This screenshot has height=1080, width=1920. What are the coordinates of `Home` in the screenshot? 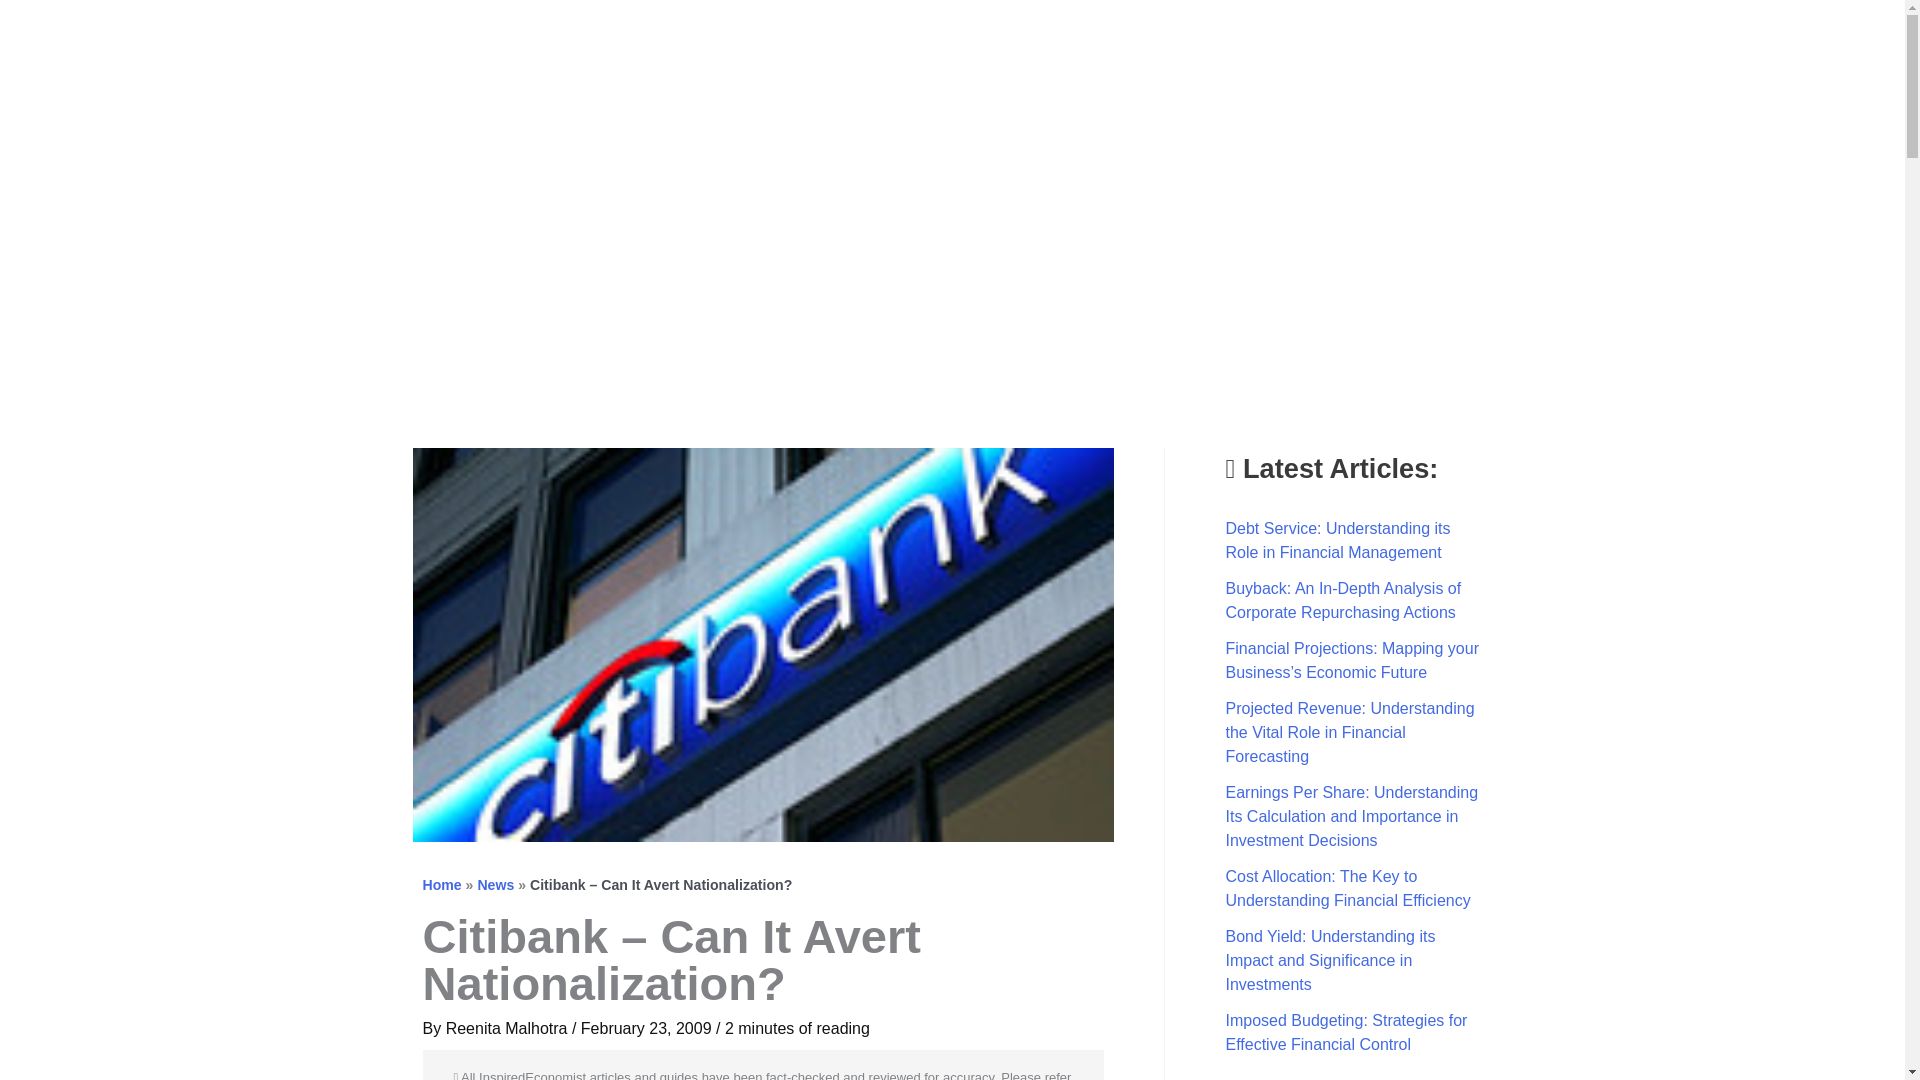 It's located at (441, 884).